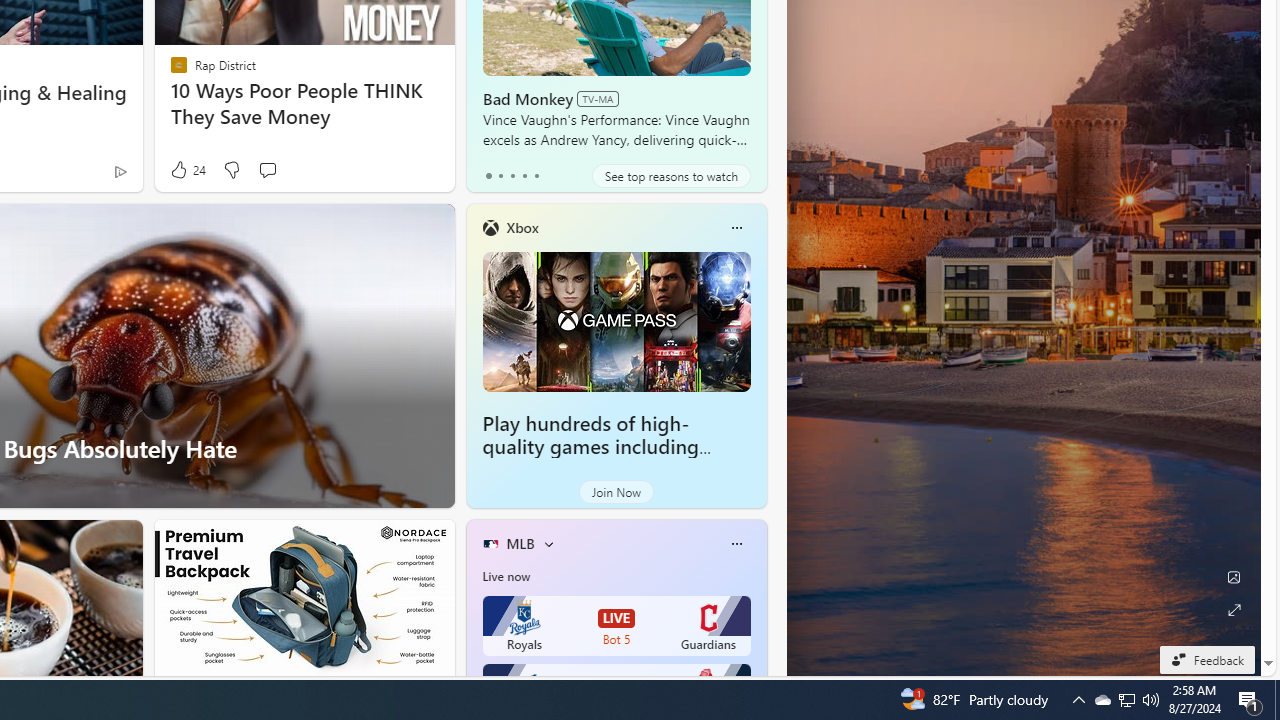 Image resolution: width=1280 pixels, height=720 pixels. What do you see at coordinates (616, 492) in the screenshot?
I see `Join Now` at bounding box center [616, 492].